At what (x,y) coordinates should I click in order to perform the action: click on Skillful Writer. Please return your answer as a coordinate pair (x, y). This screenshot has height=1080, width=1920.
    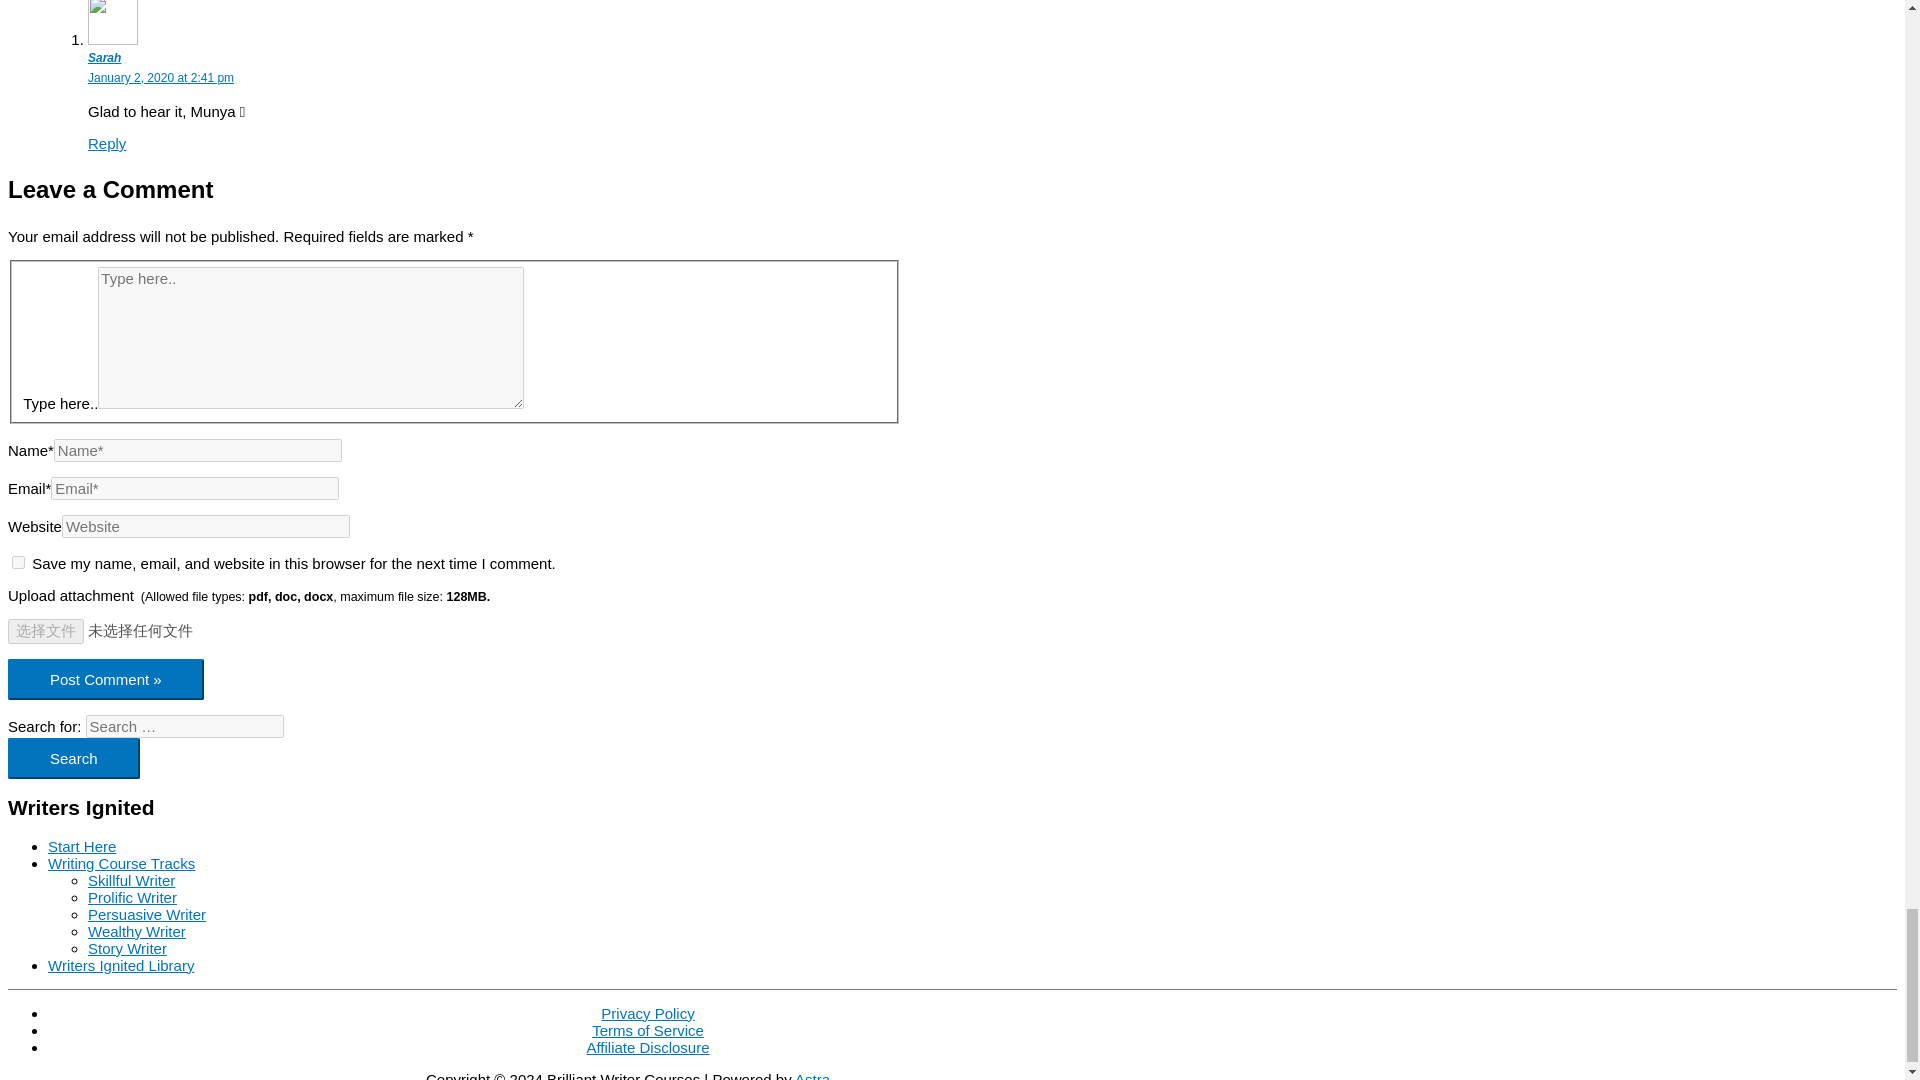
    Looking at the image, I should click on (131, 880).